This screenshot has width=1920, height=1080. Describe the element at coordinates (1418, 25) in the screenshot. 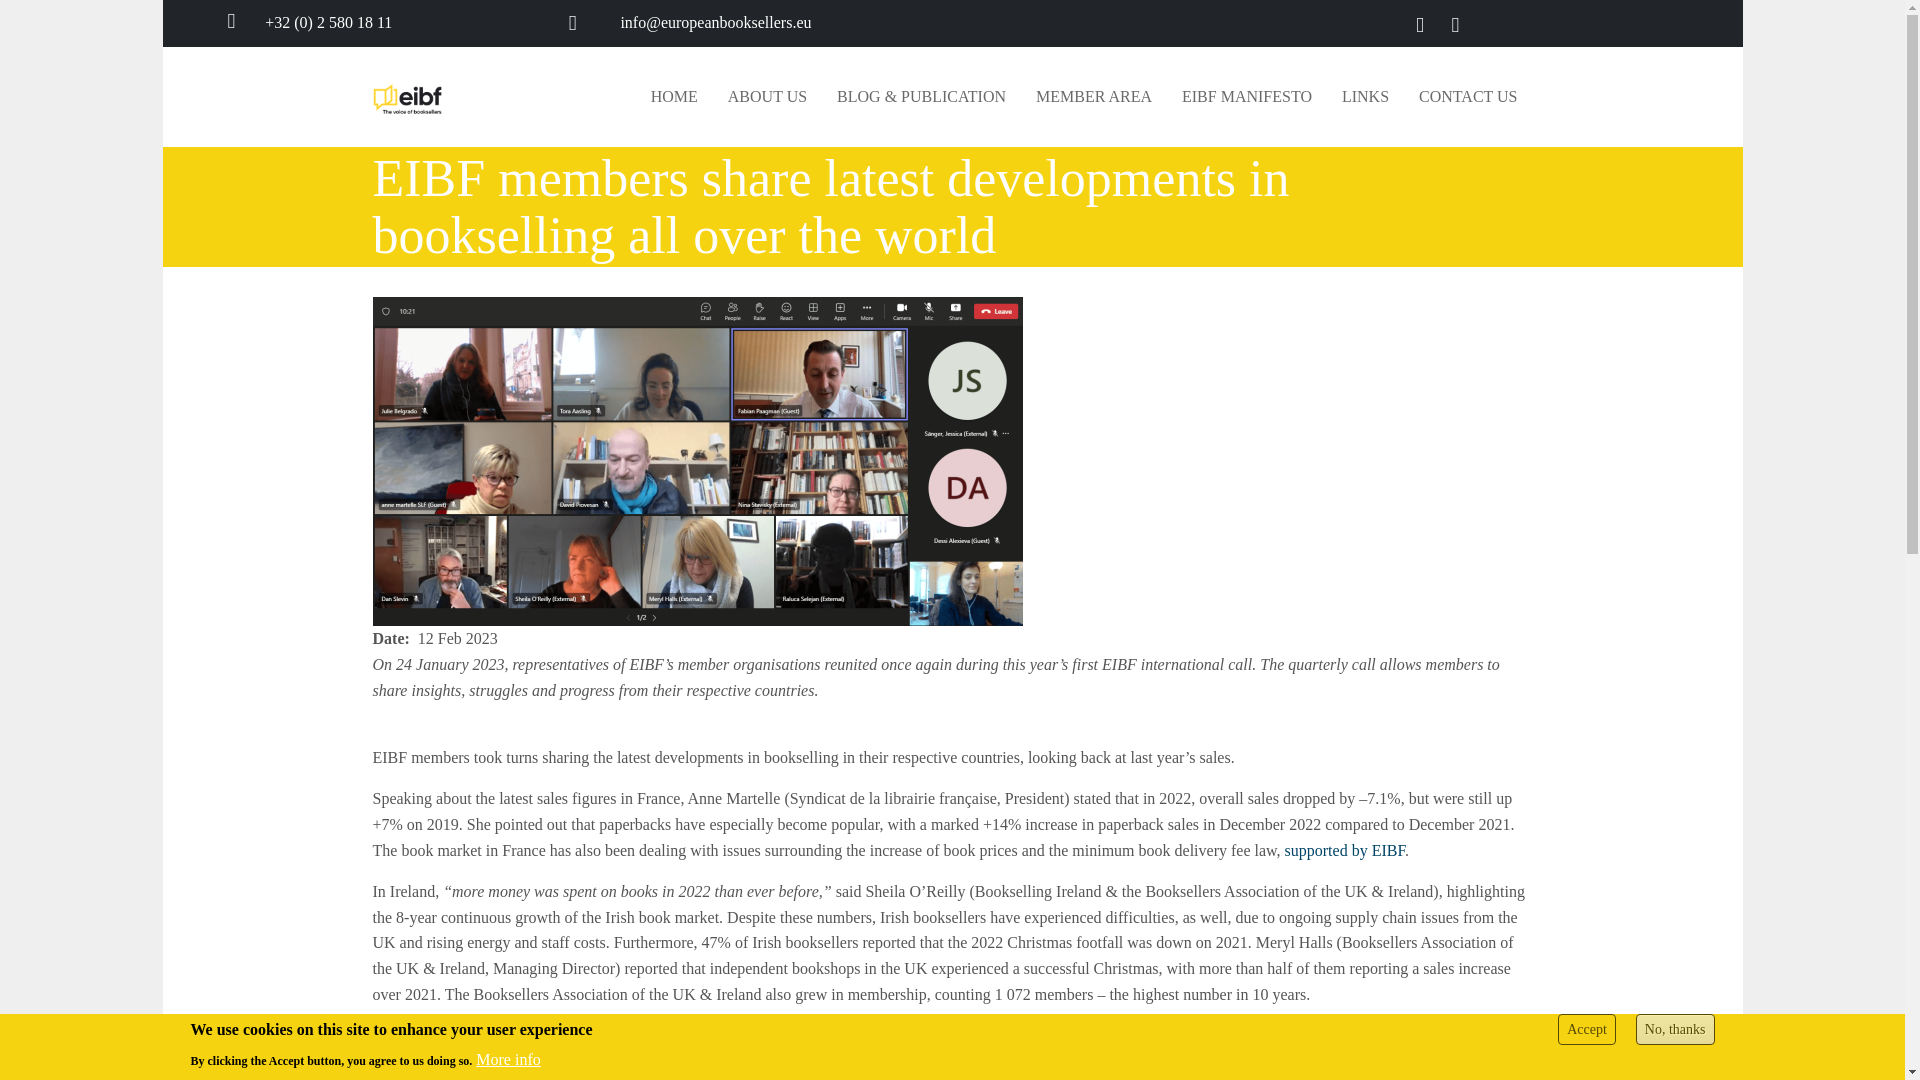

I see `facebook` at that location.